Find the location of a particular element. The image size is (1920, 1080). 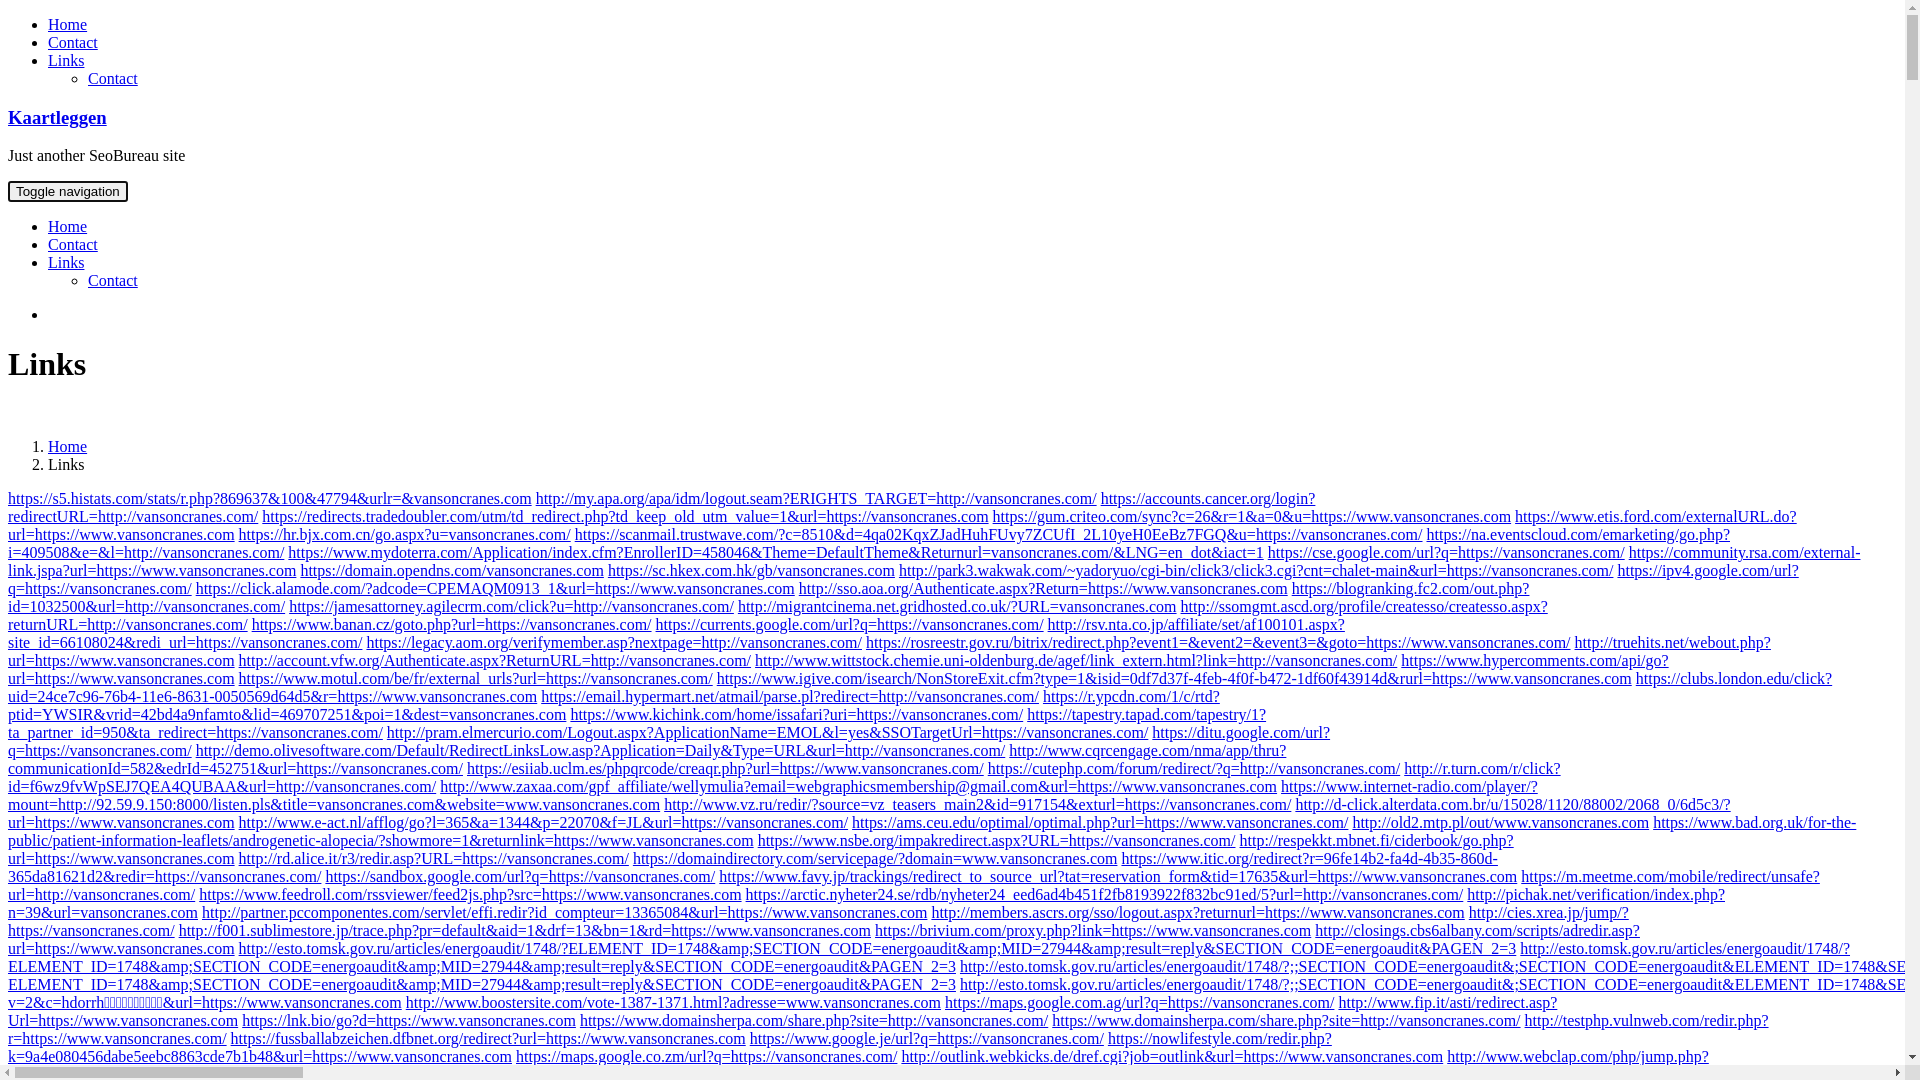

https://ditu.google.com/url?q=https://vansoncranes.com/ is located at coordinates (669, 741).